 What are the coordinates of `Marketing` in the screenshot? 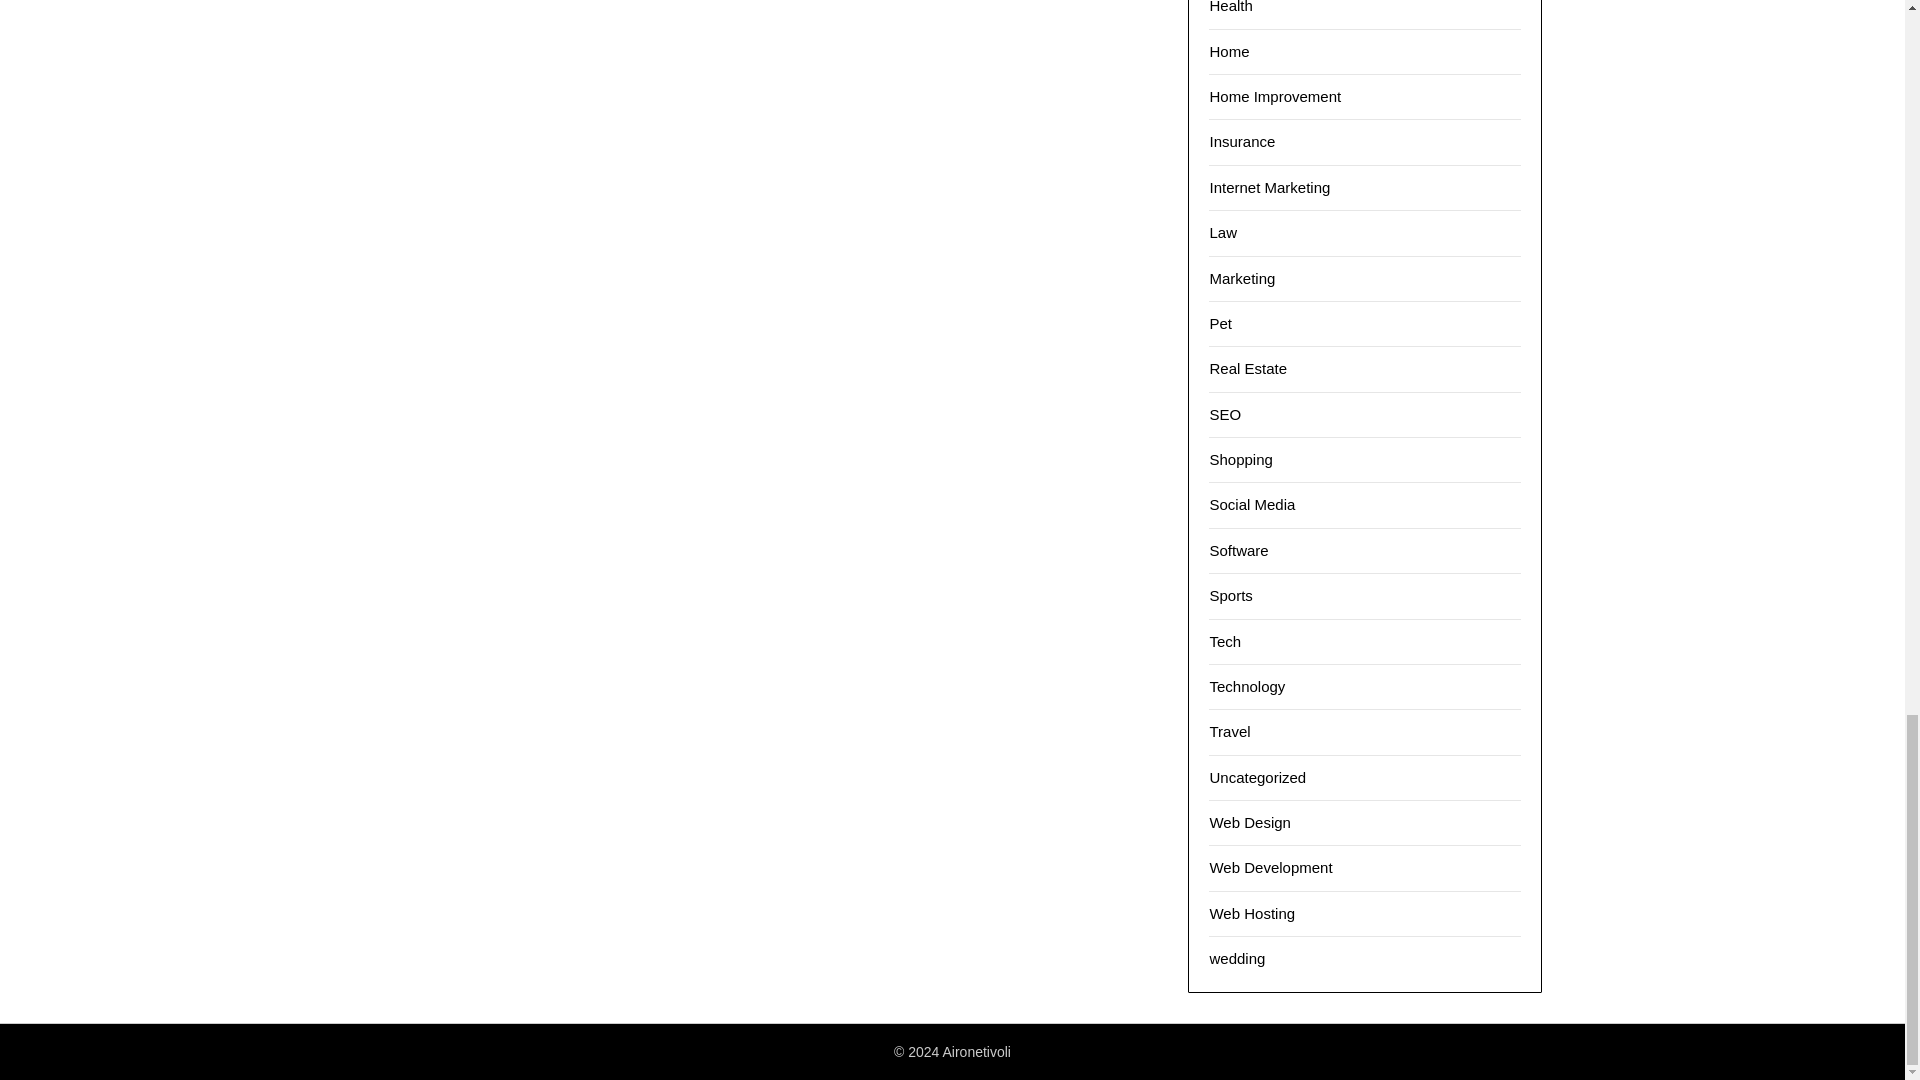 It's located at (1242, 278).